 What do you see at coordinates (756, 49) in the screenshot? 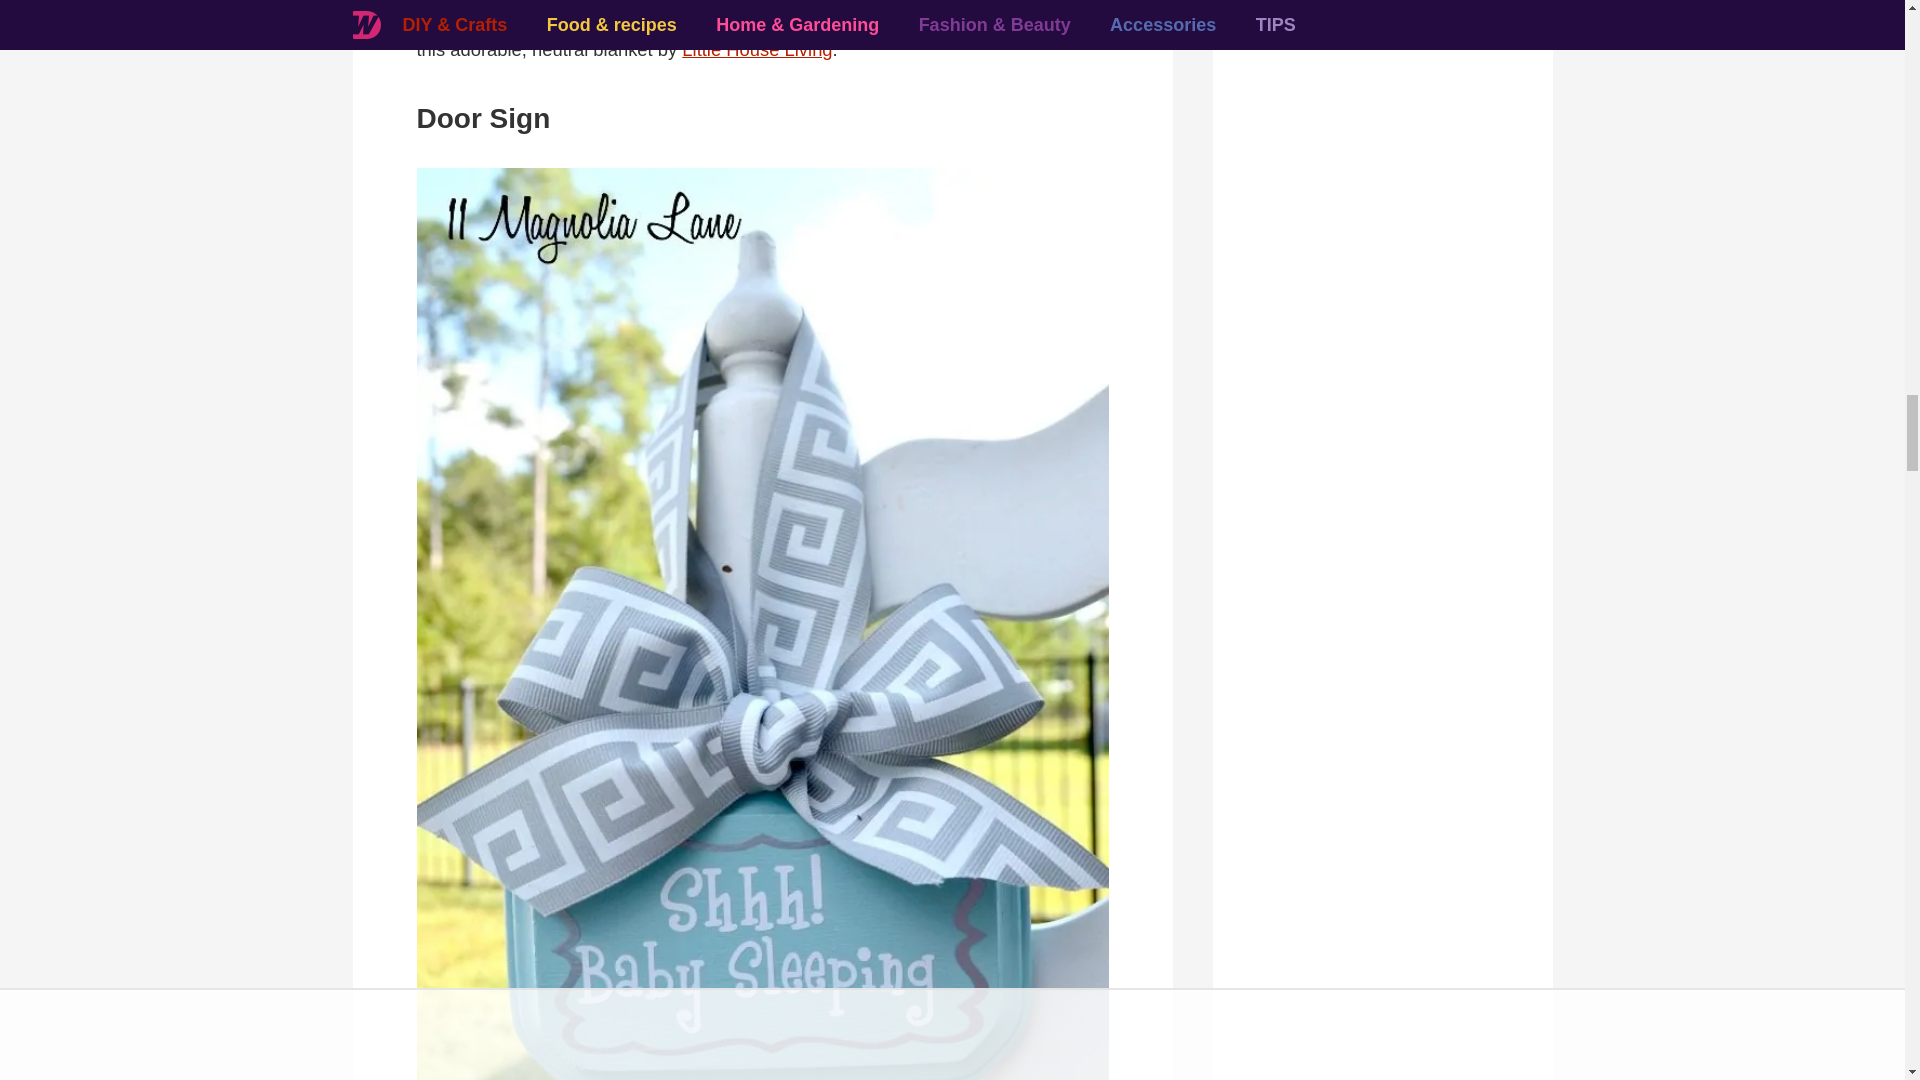
I see `Little House Living` at bounding box center [756, 49].